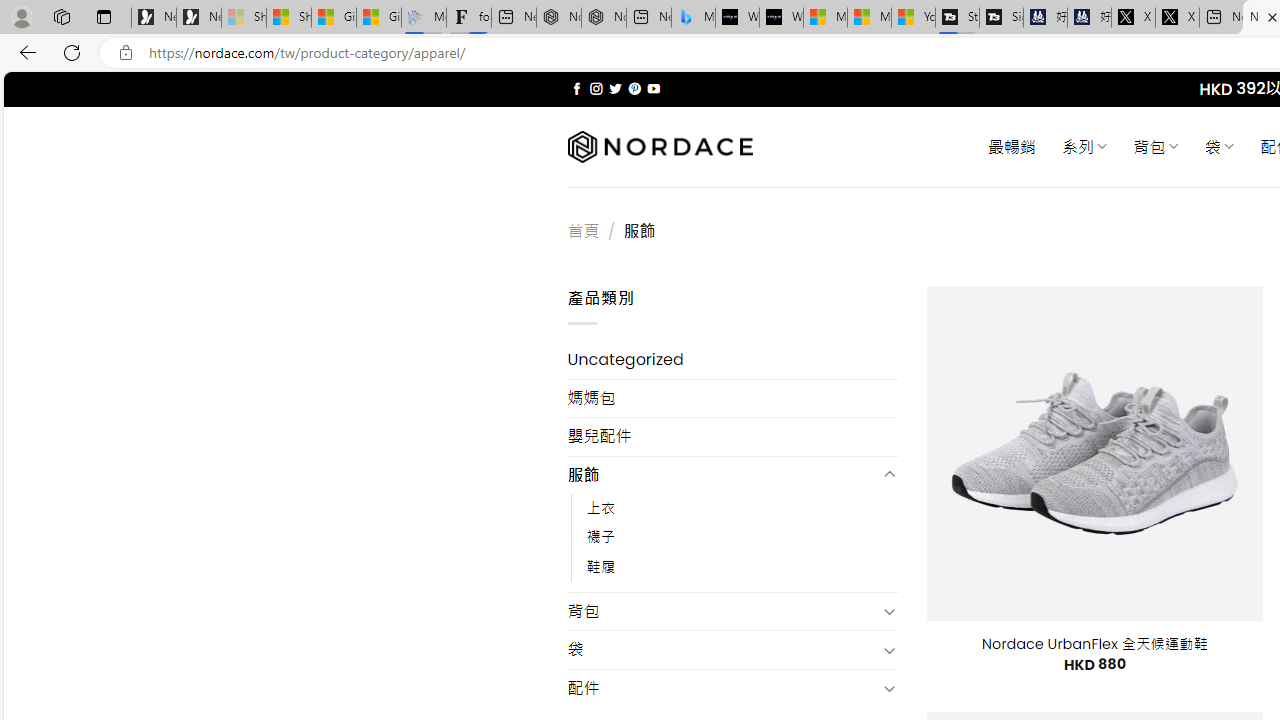 Image resolution: width=1280 pixels, height=720 pixels. Describe the element at coordinates (660, 147) in the screenshot. I see `Nordace` at that location.